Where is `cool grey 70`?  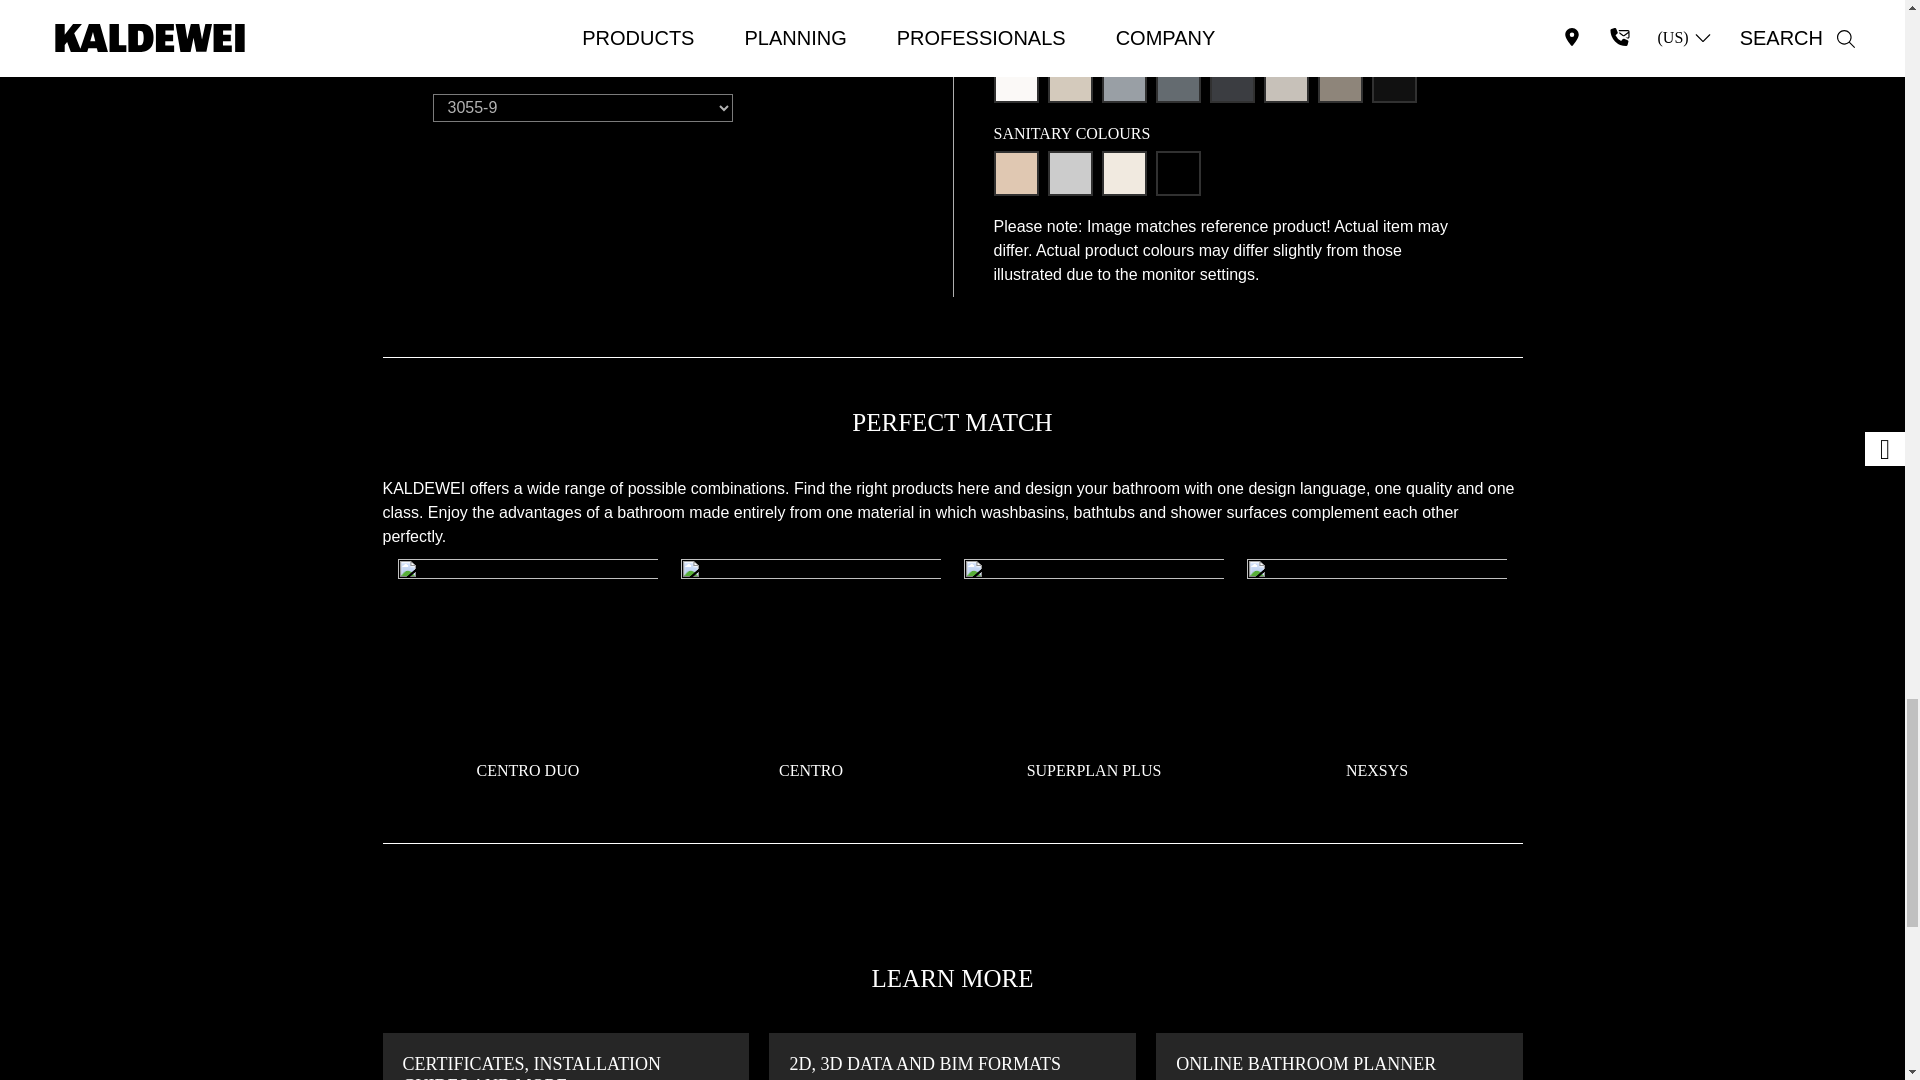 cool grey 70 is located at coordinates (1178, 80).